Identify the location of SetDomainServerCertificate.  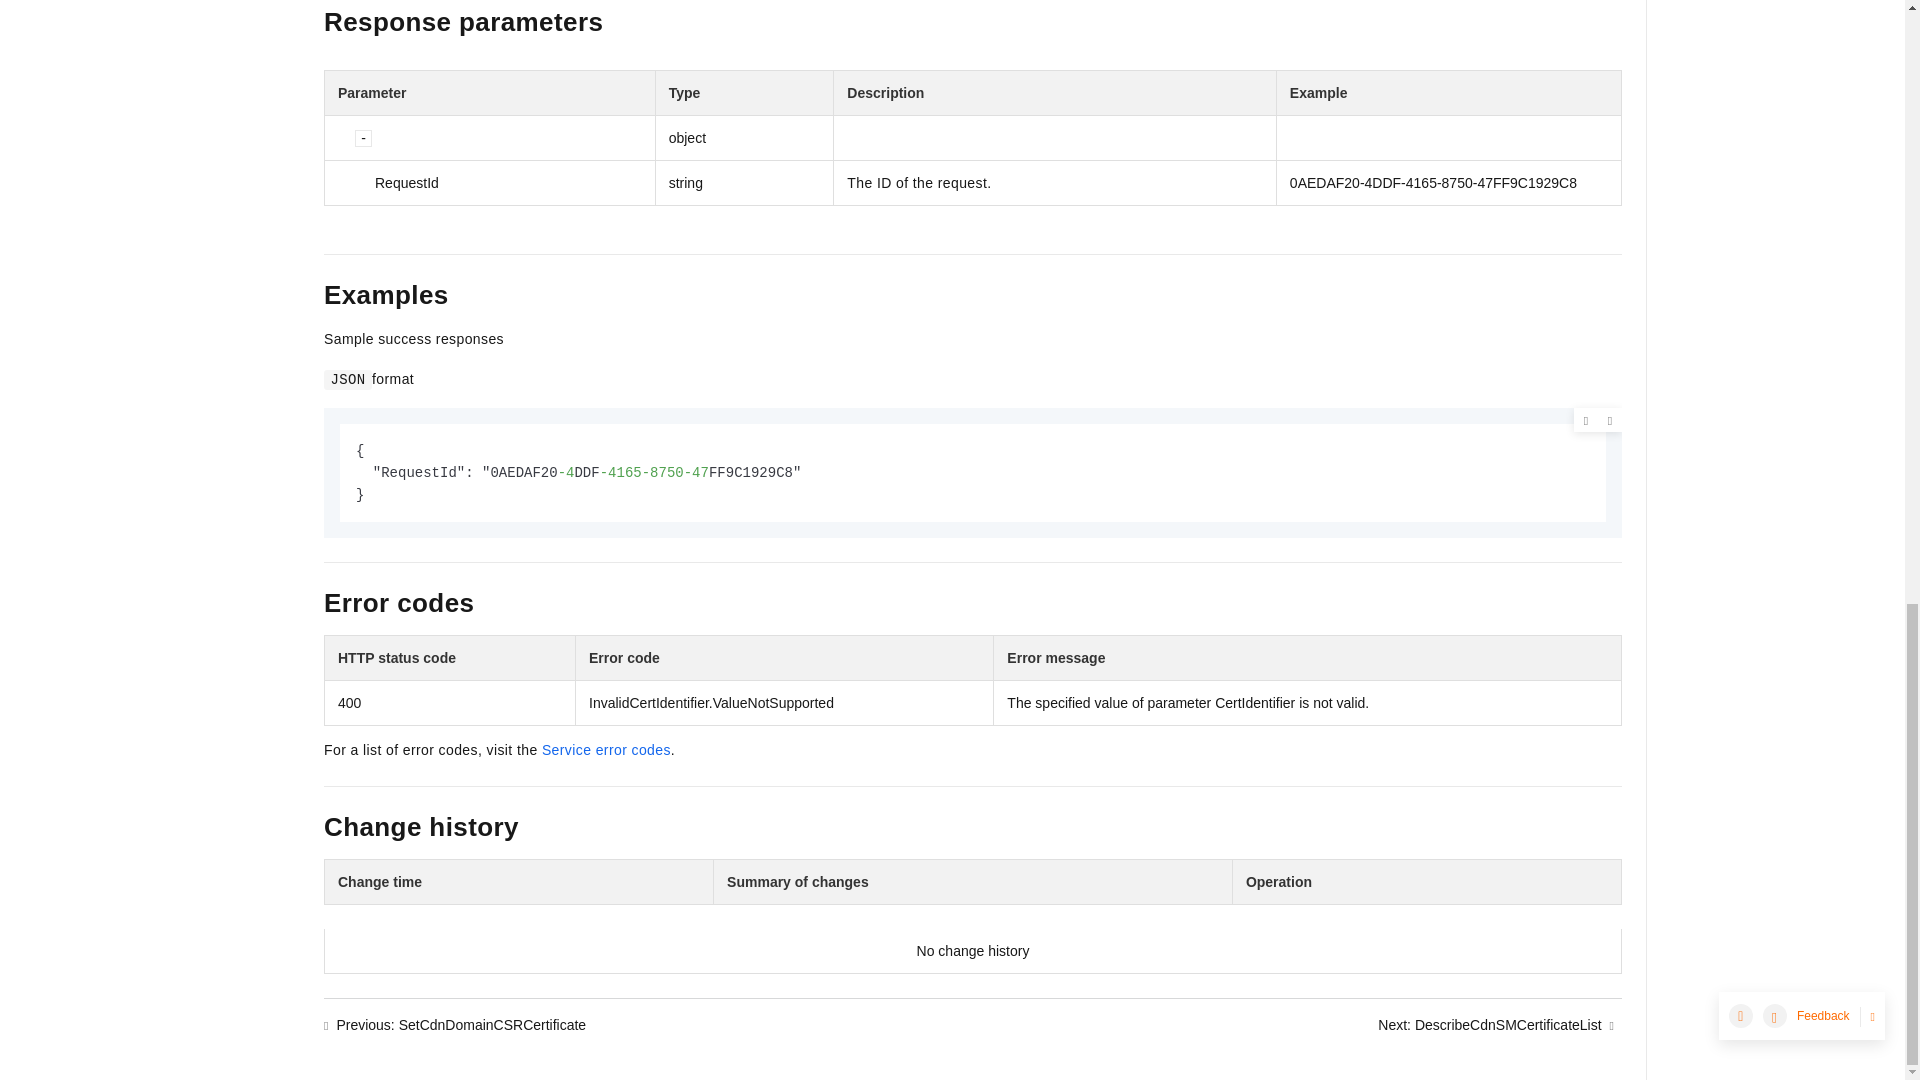
(155, 108).